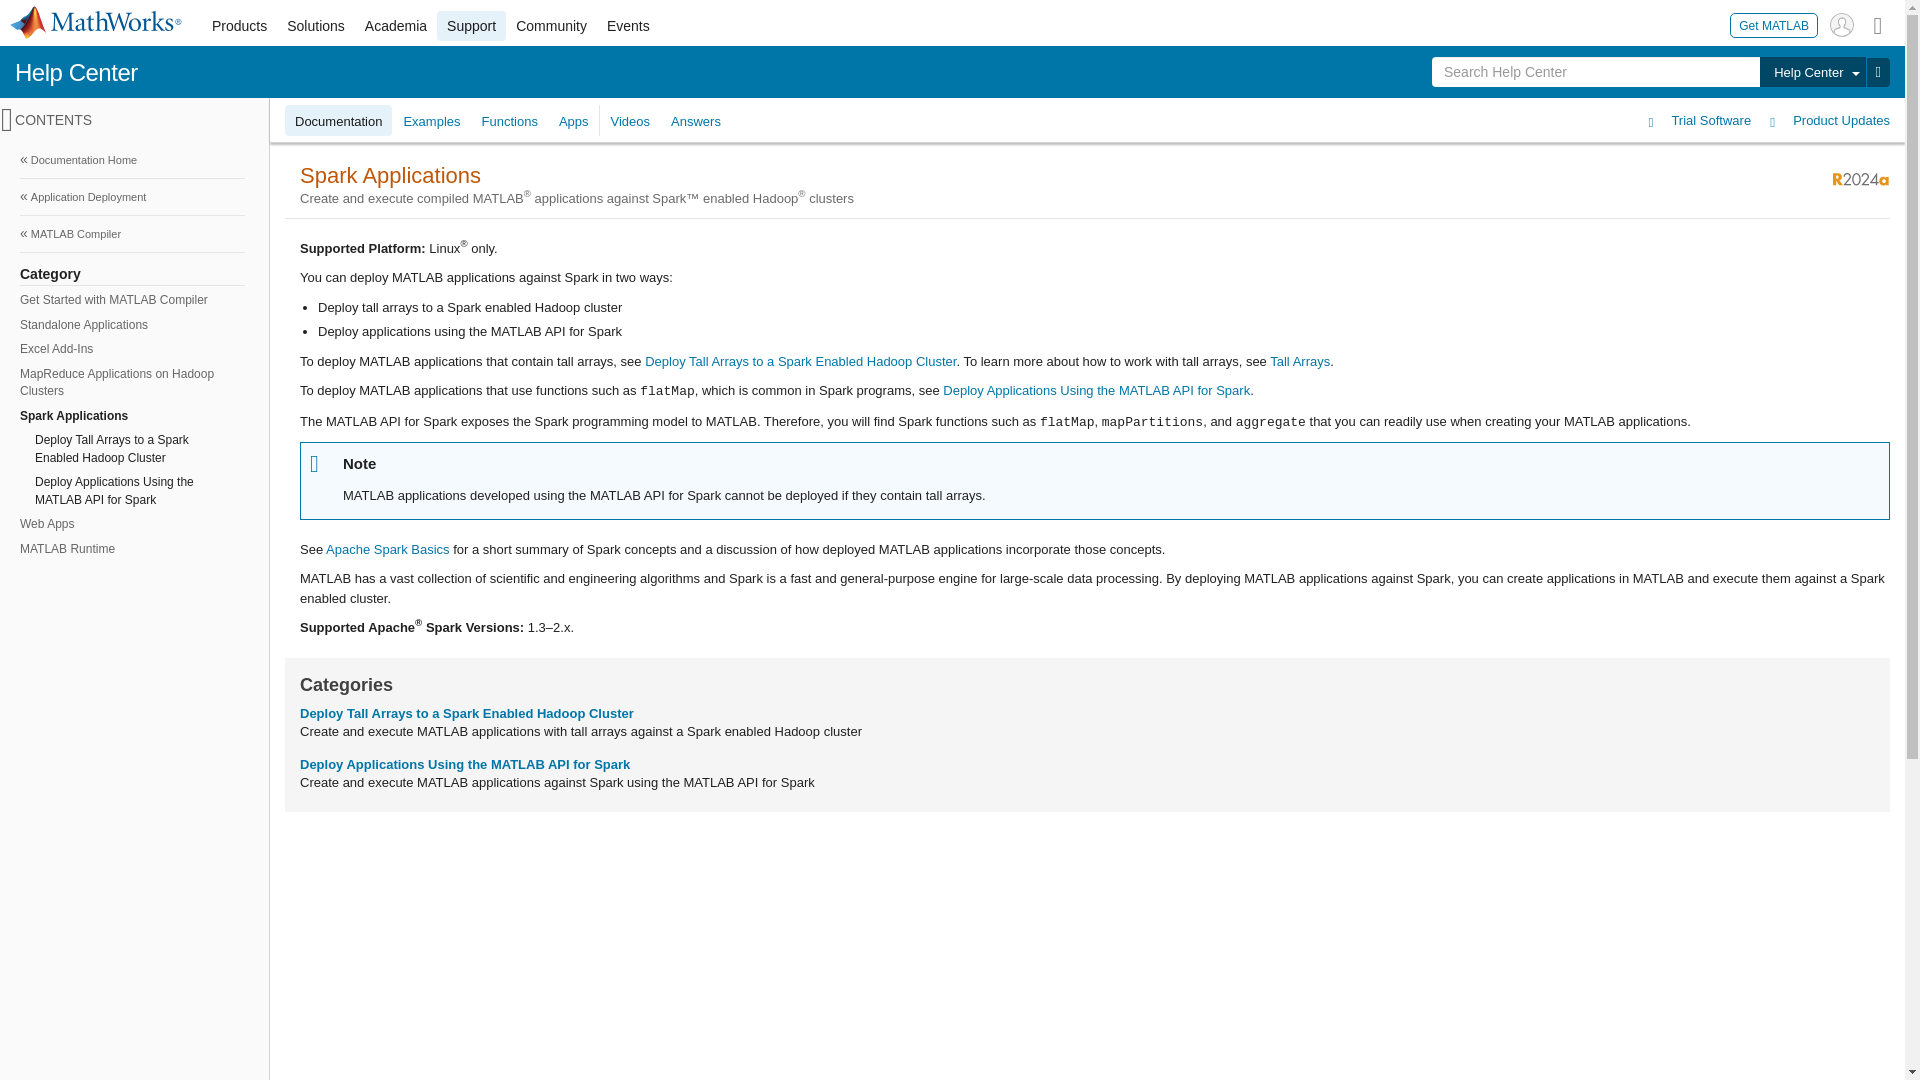 The image size is (1920, 1080). What do you see at coordinates (132, 196) in the screenshot?
I see `Application Deployment` at bounding box center [132, 196].